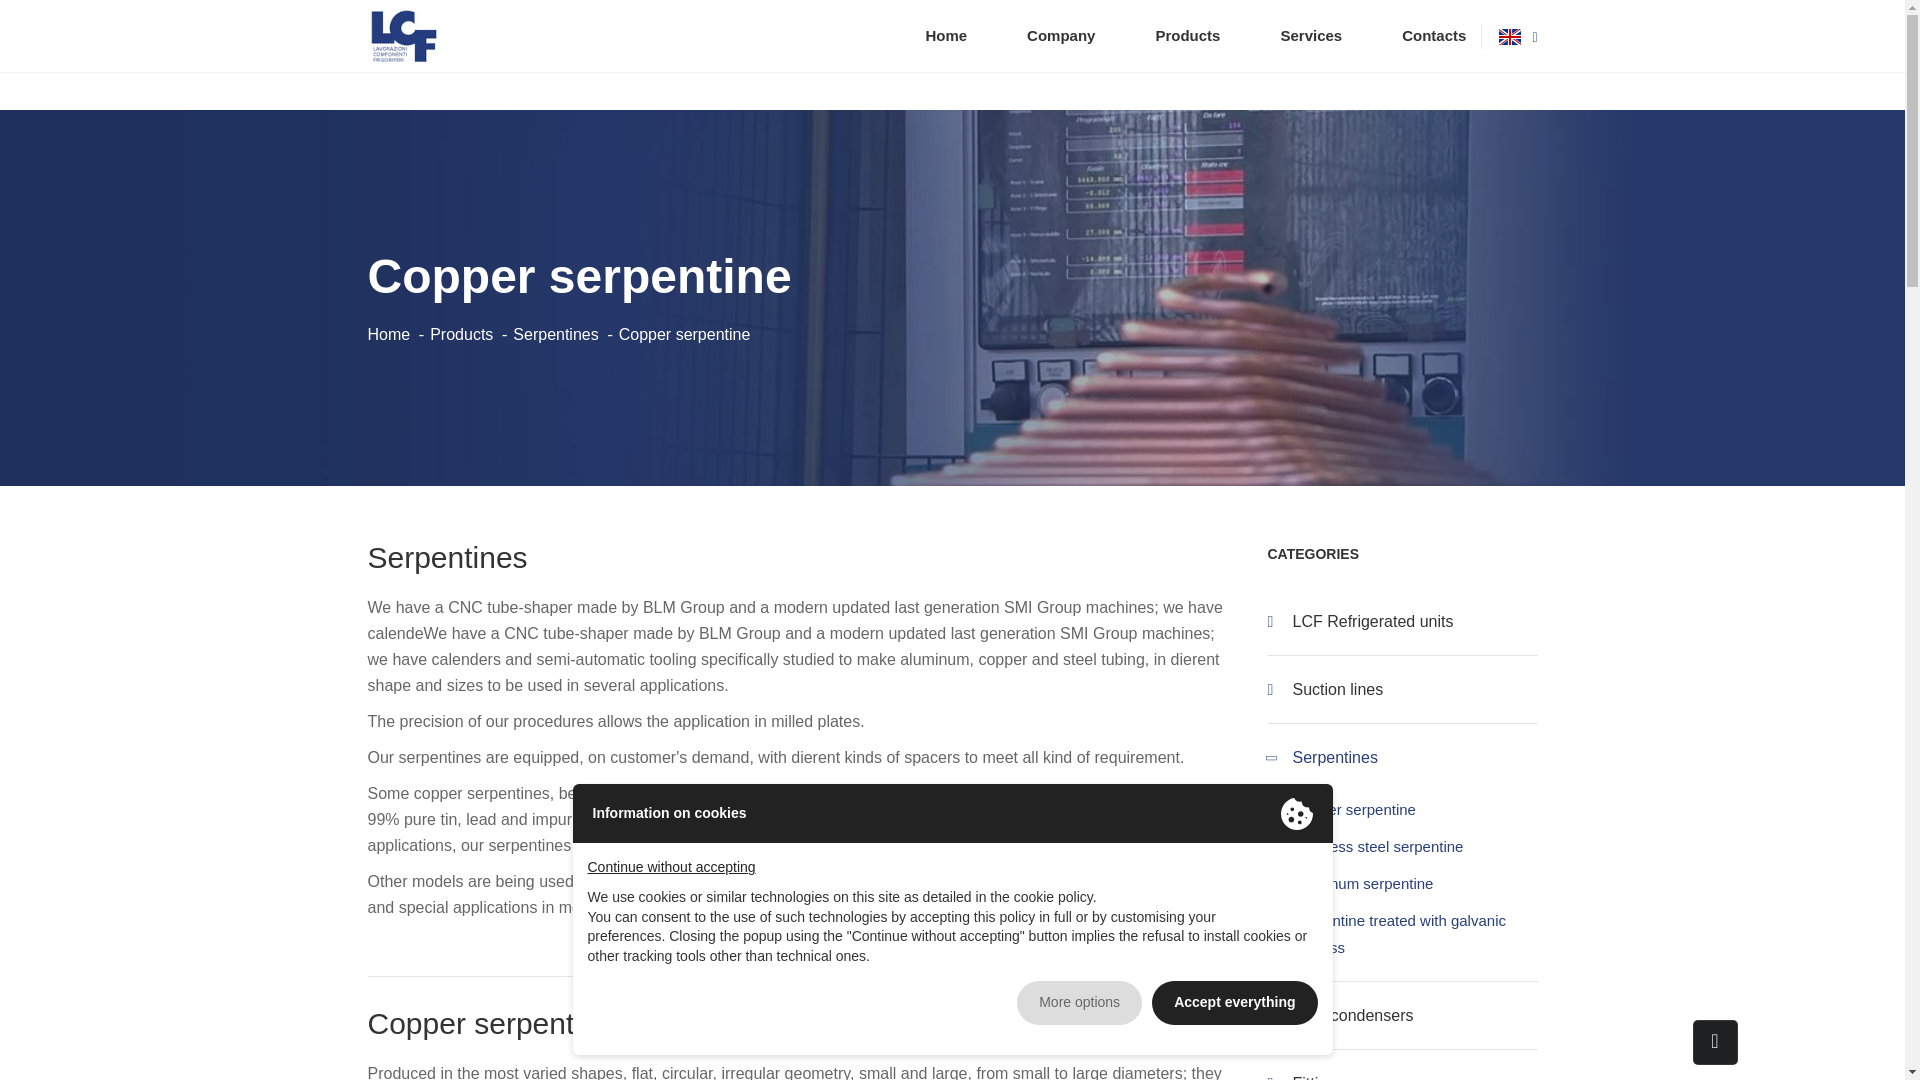  I want to click on Suction lines, so click(1402, 688).